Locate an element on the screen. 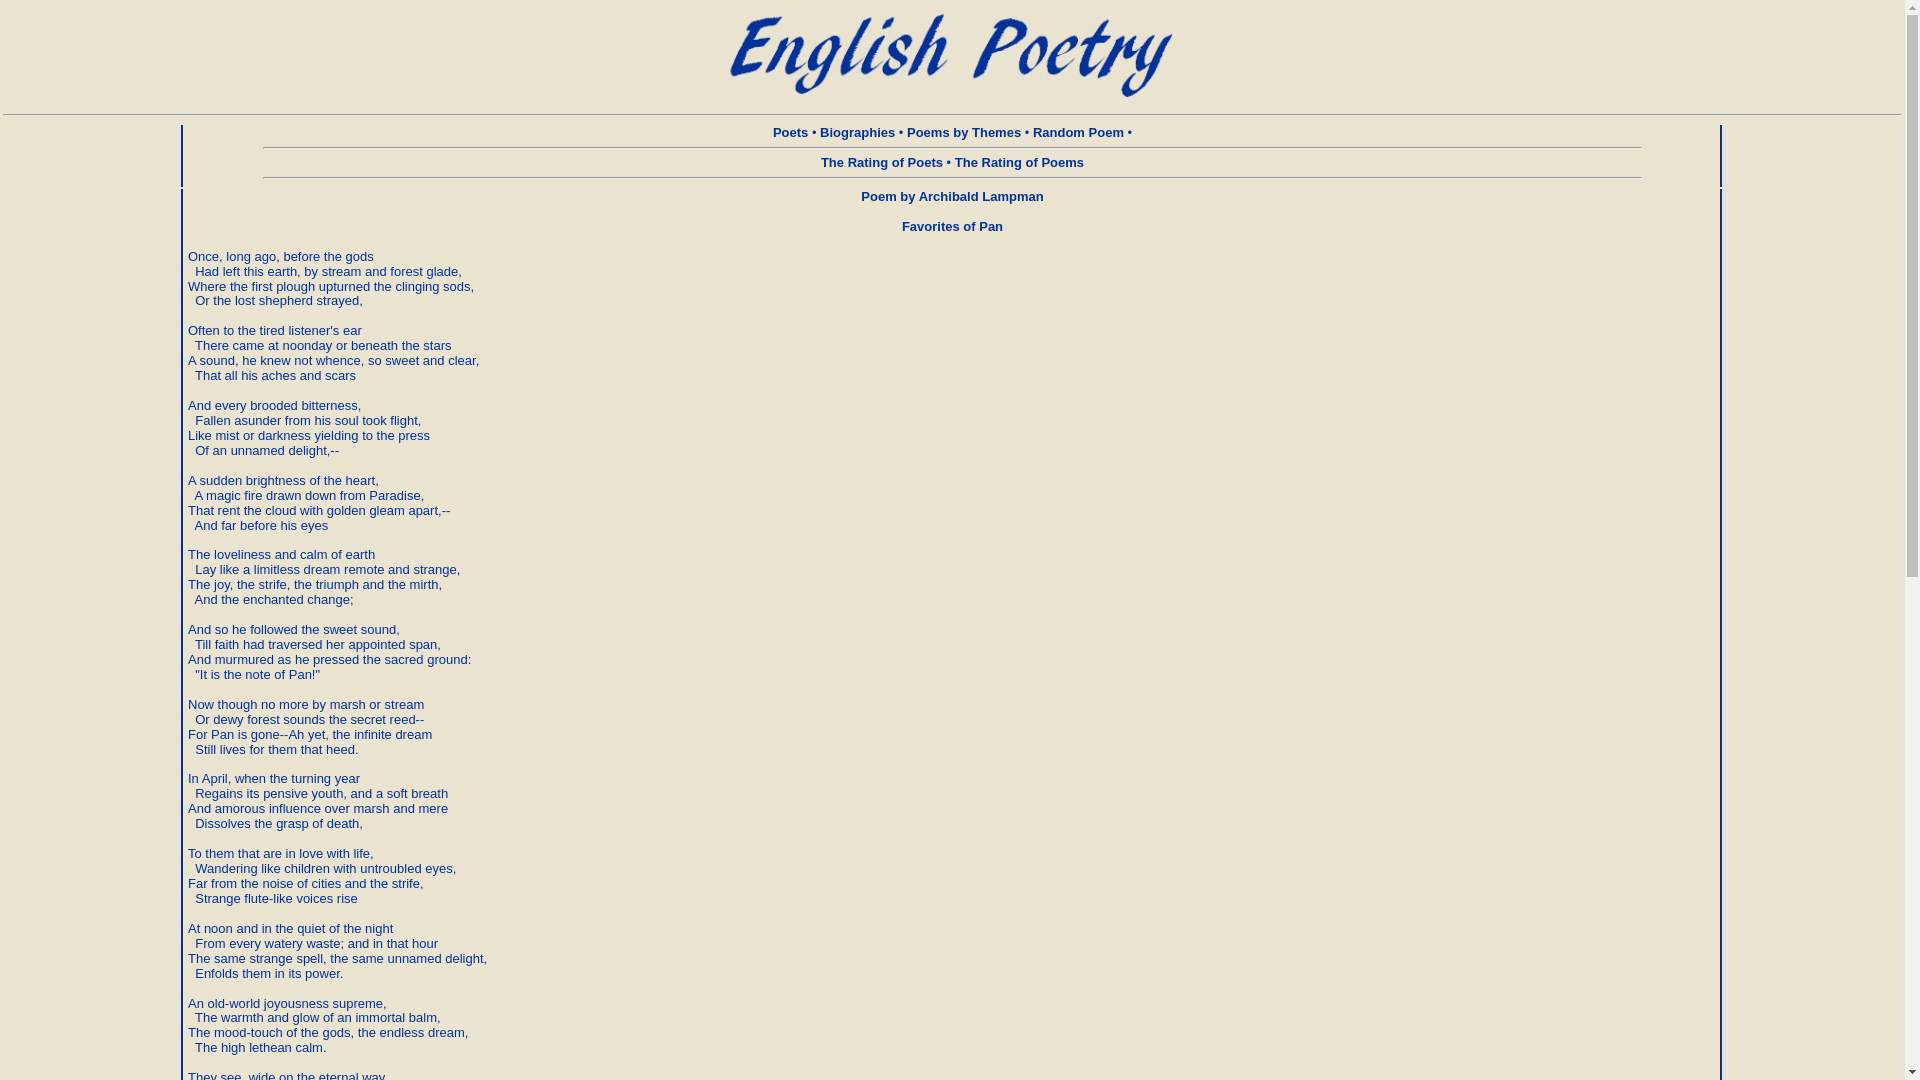  The Rating of Poets is located at coordinates (882, 162).